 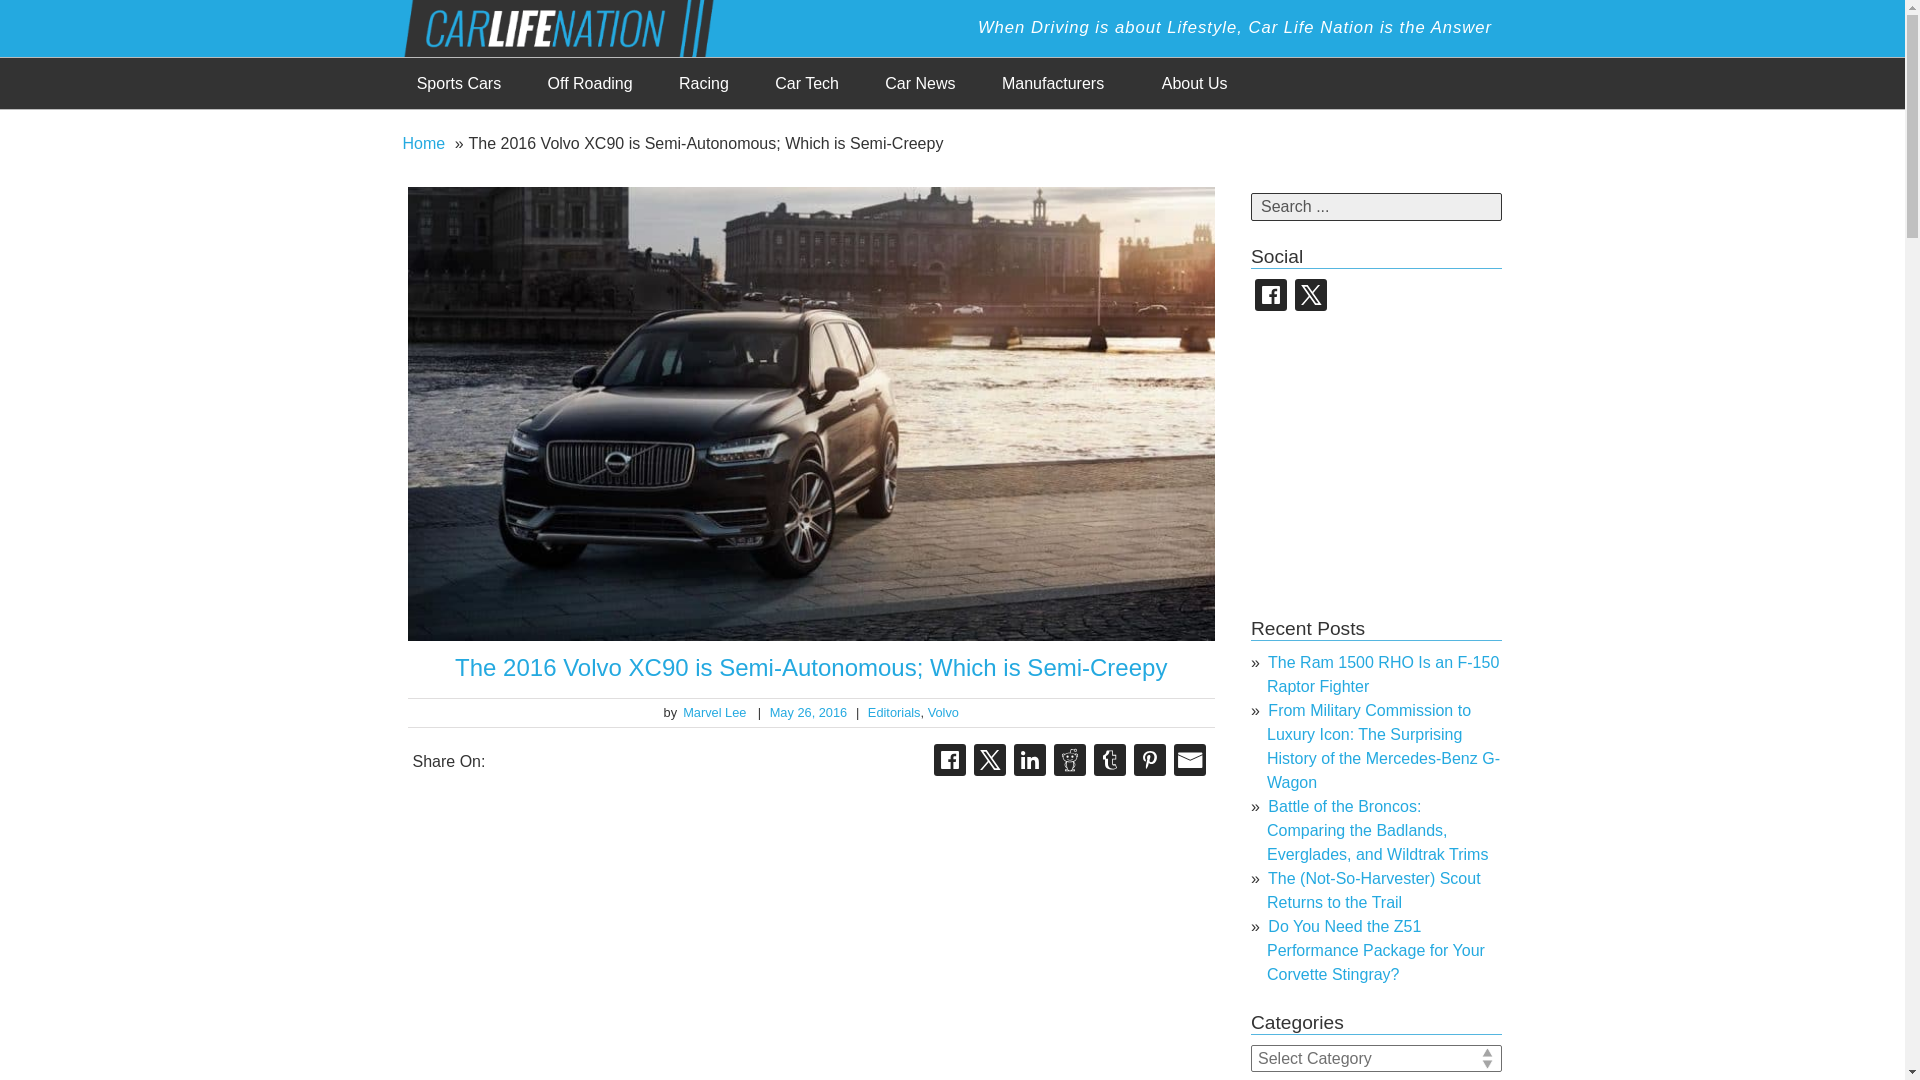 What do you see at coordinates (1070, 760) in the screenshot?
I see `Share On Reddit` at bounding box center [1070, 760].